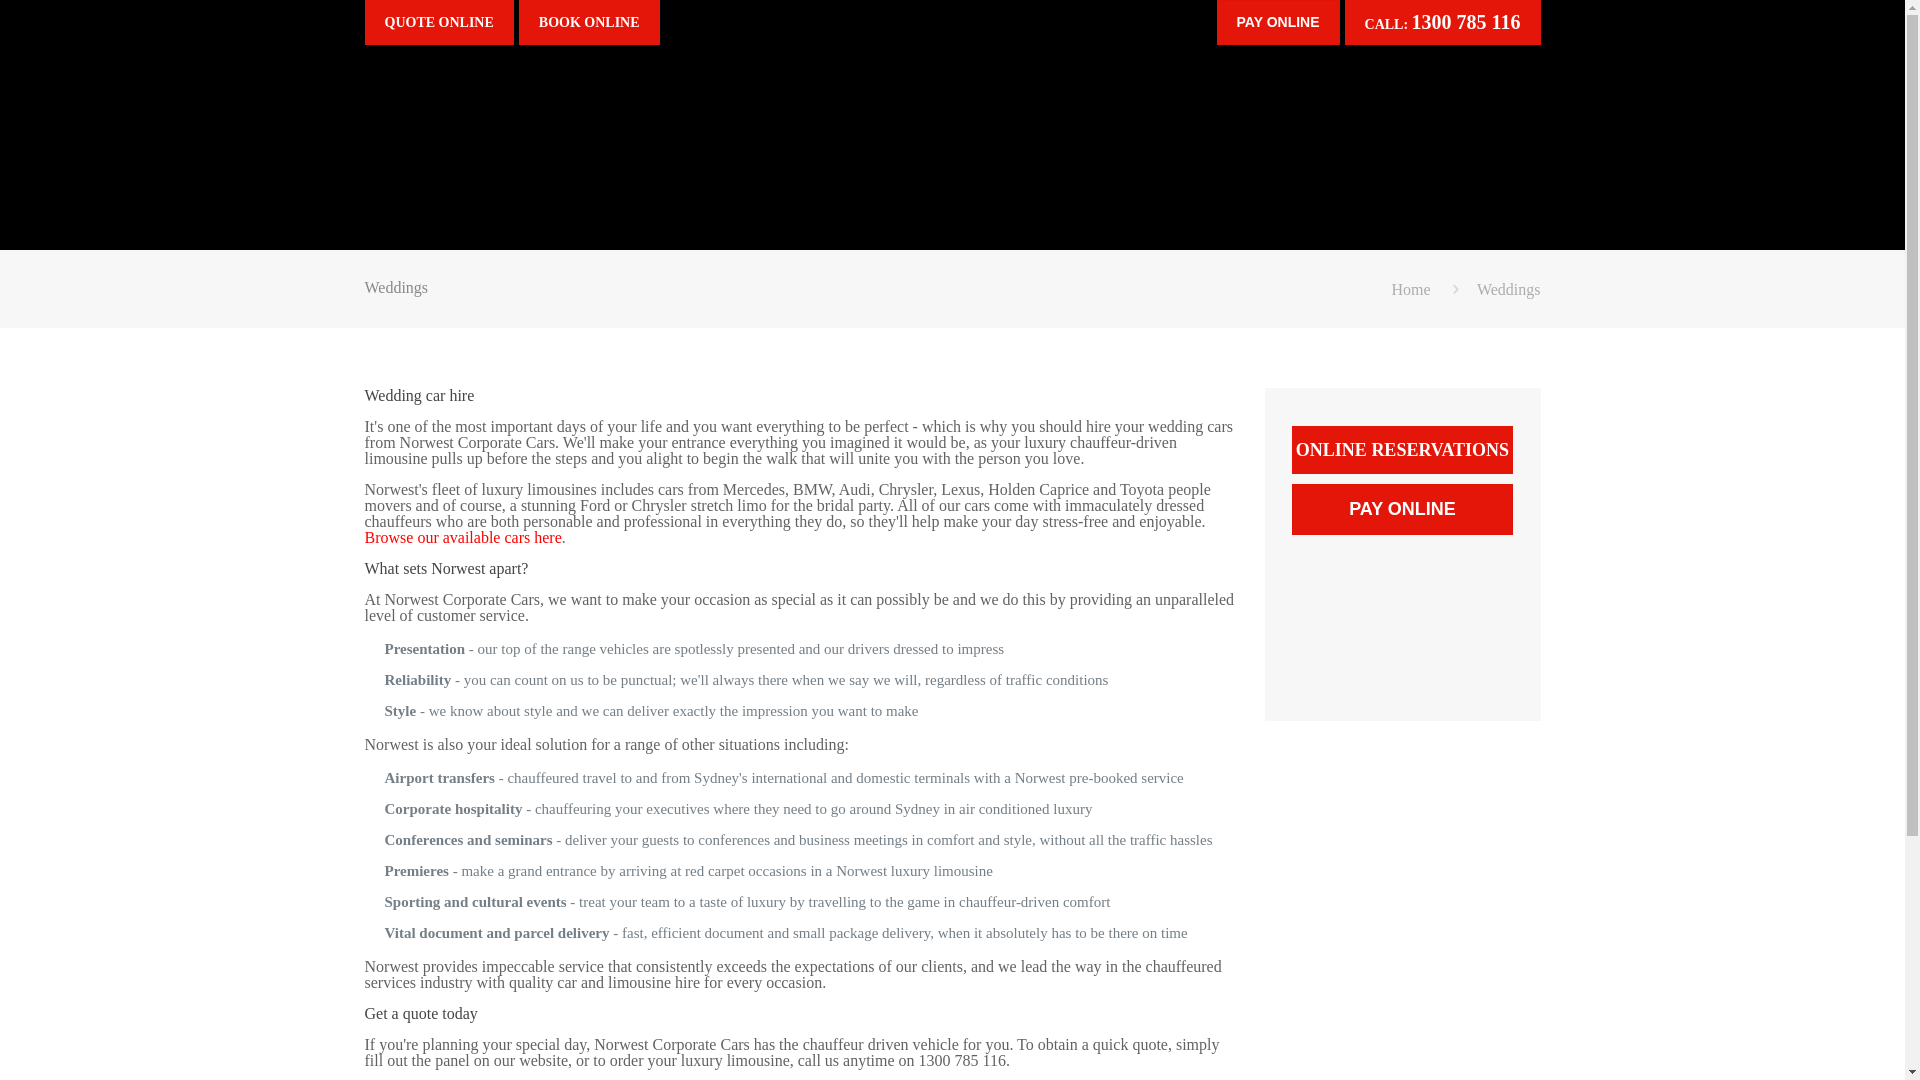  What do you see at coordinates (462, 538) in the screenshot?
I see `Browse our available cars here` at bounding box center [462, 538].